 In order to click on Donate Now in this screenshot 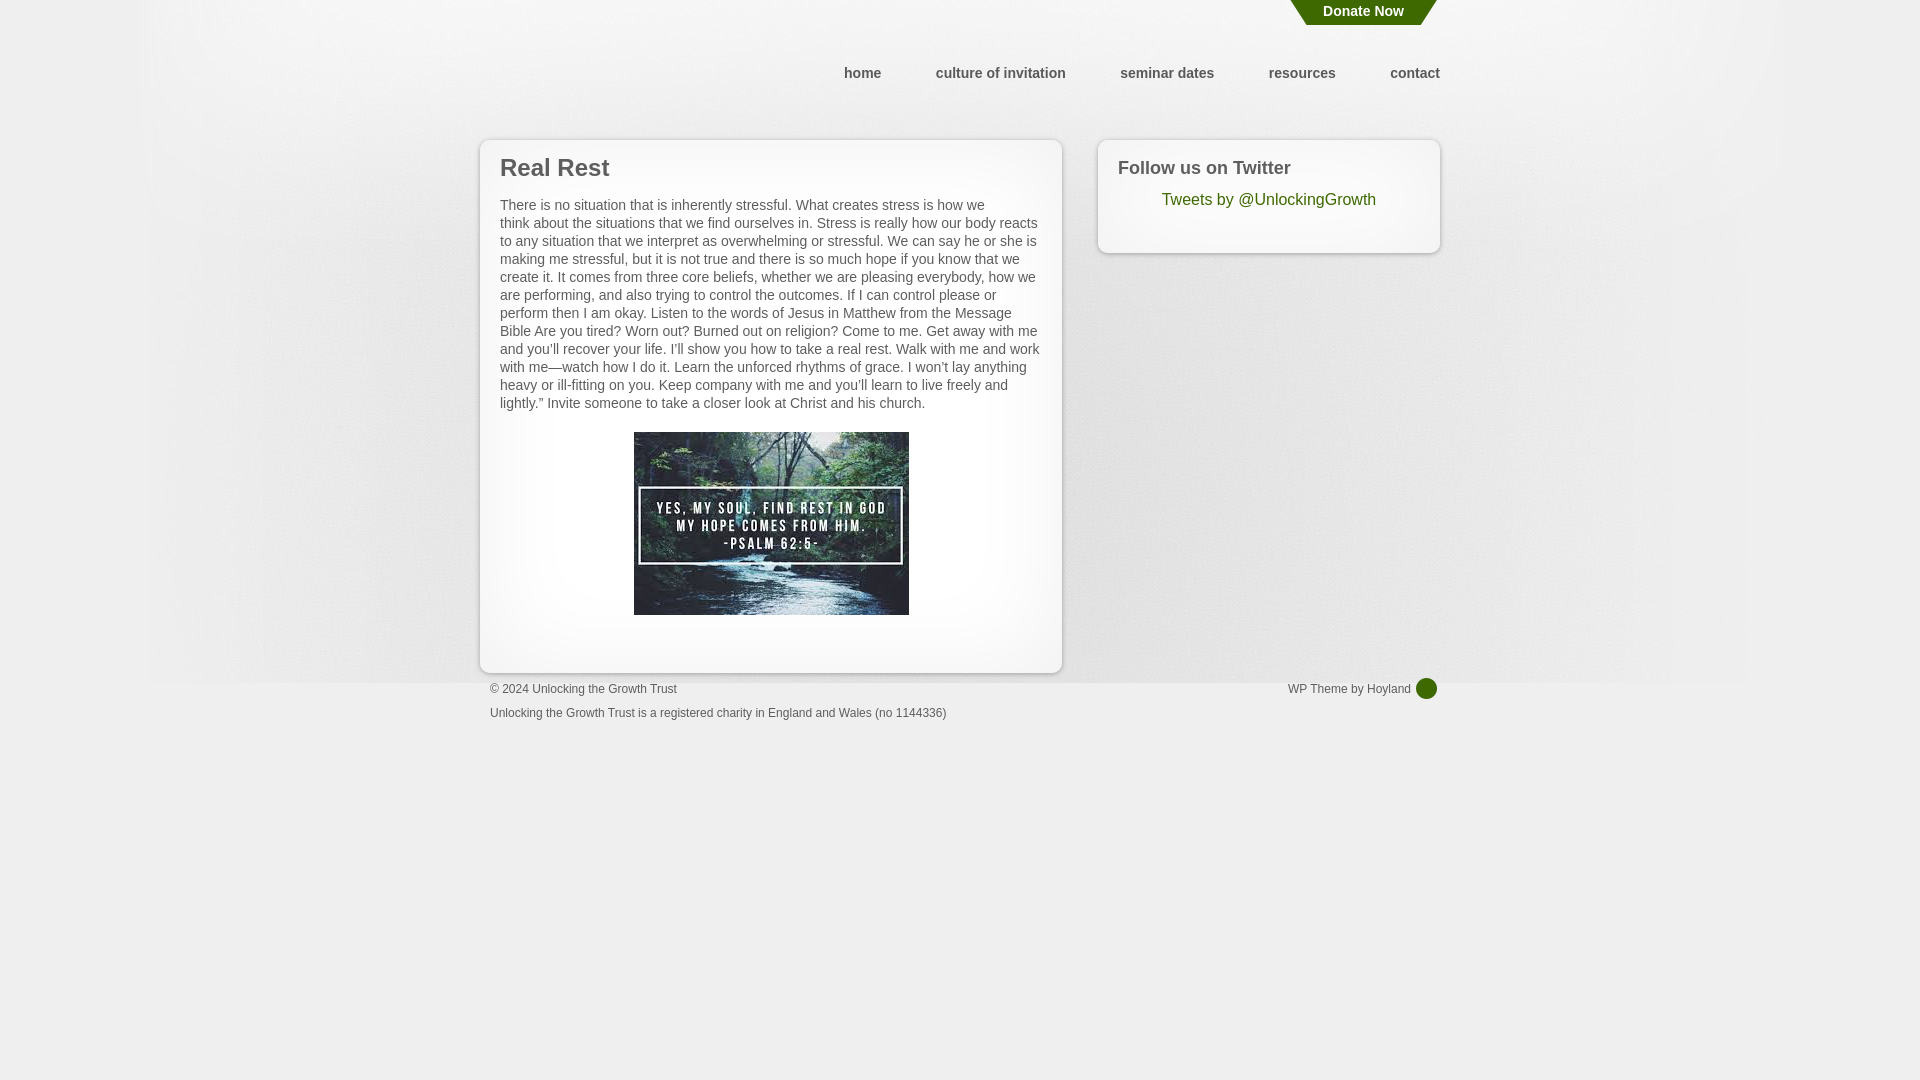, I will do `click(1363, 12)`.